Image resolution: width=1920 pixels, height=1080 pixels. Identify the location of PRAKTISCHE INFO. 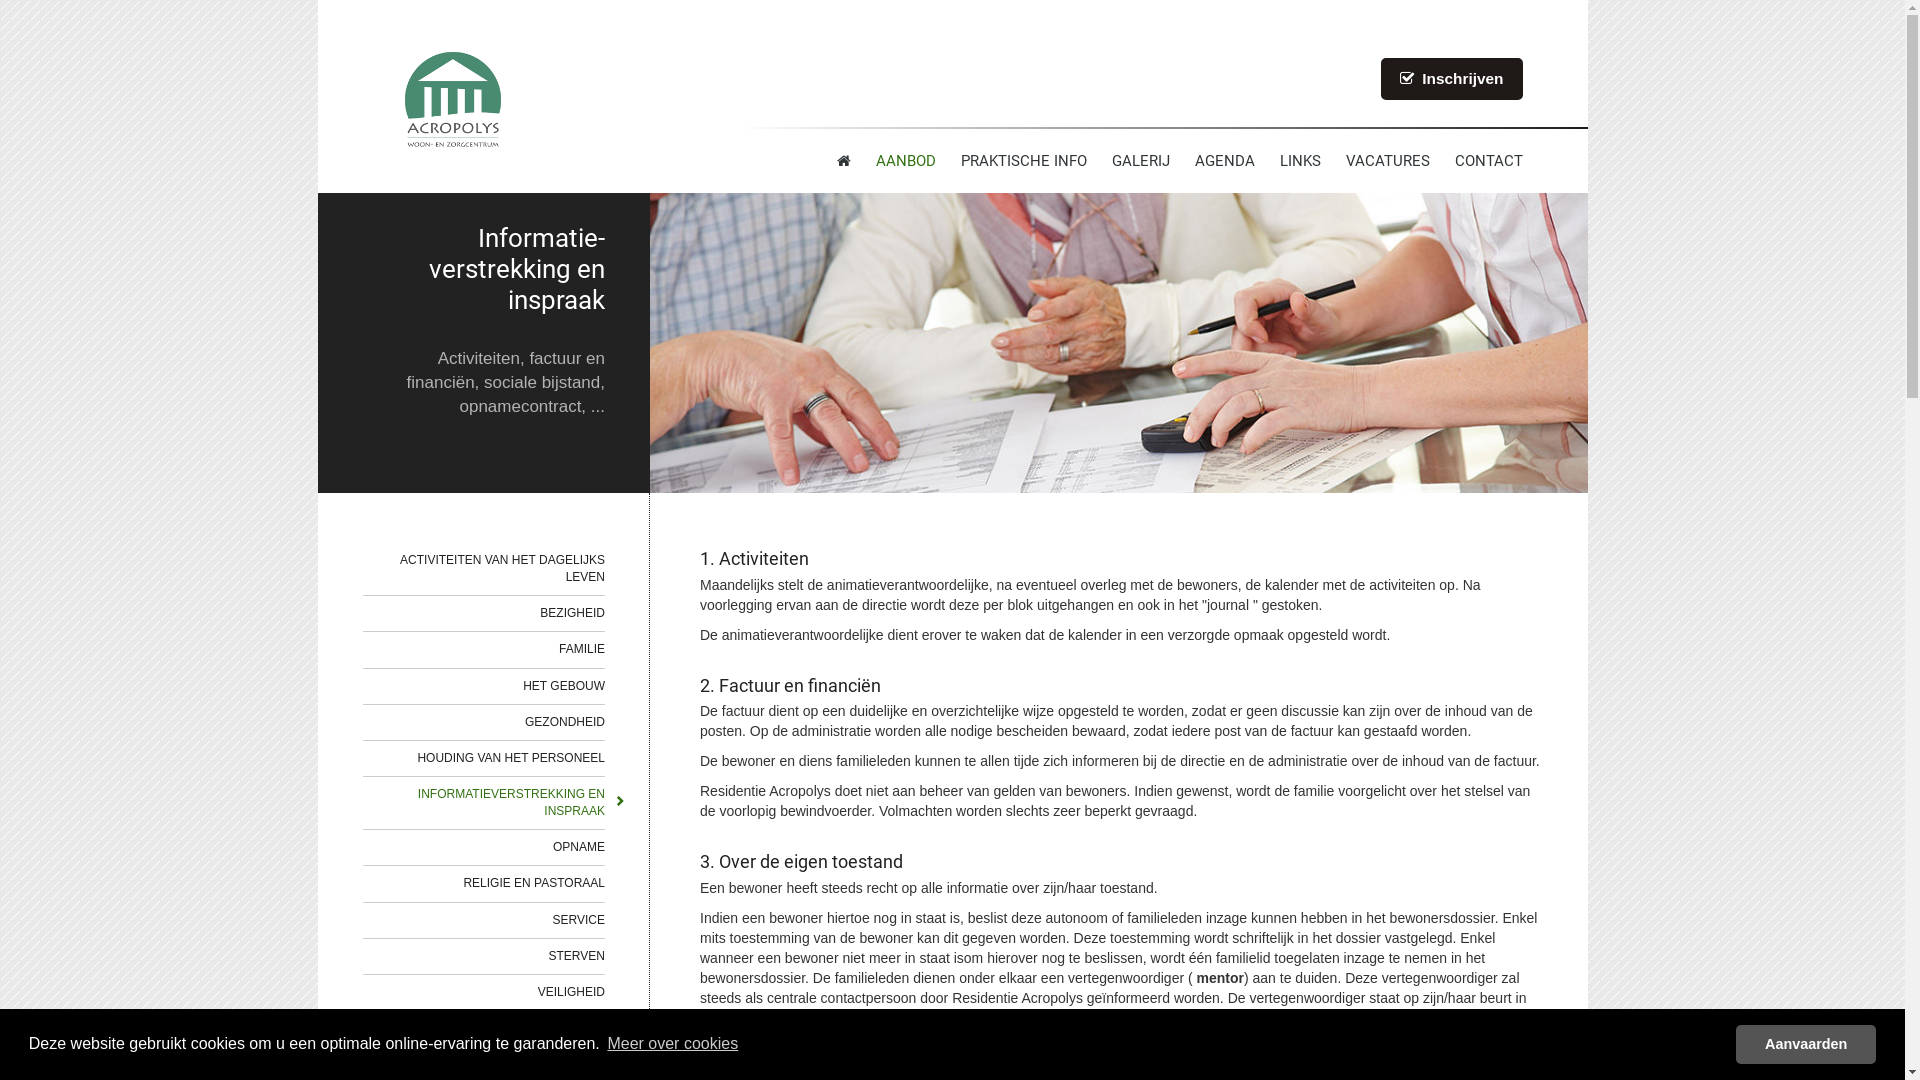
(1023, 161).